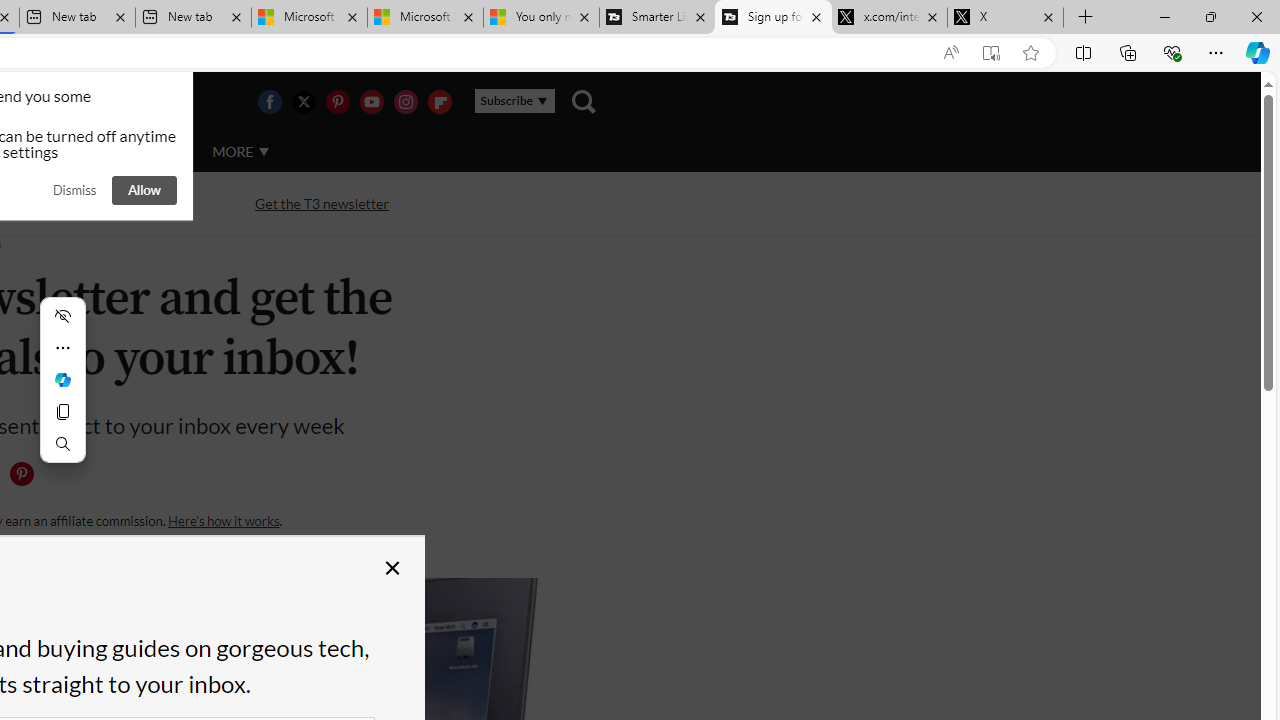  What do you see at coordinates (392, 568) in the screenshot?
I see `Close` at bounding box center [392, 568].